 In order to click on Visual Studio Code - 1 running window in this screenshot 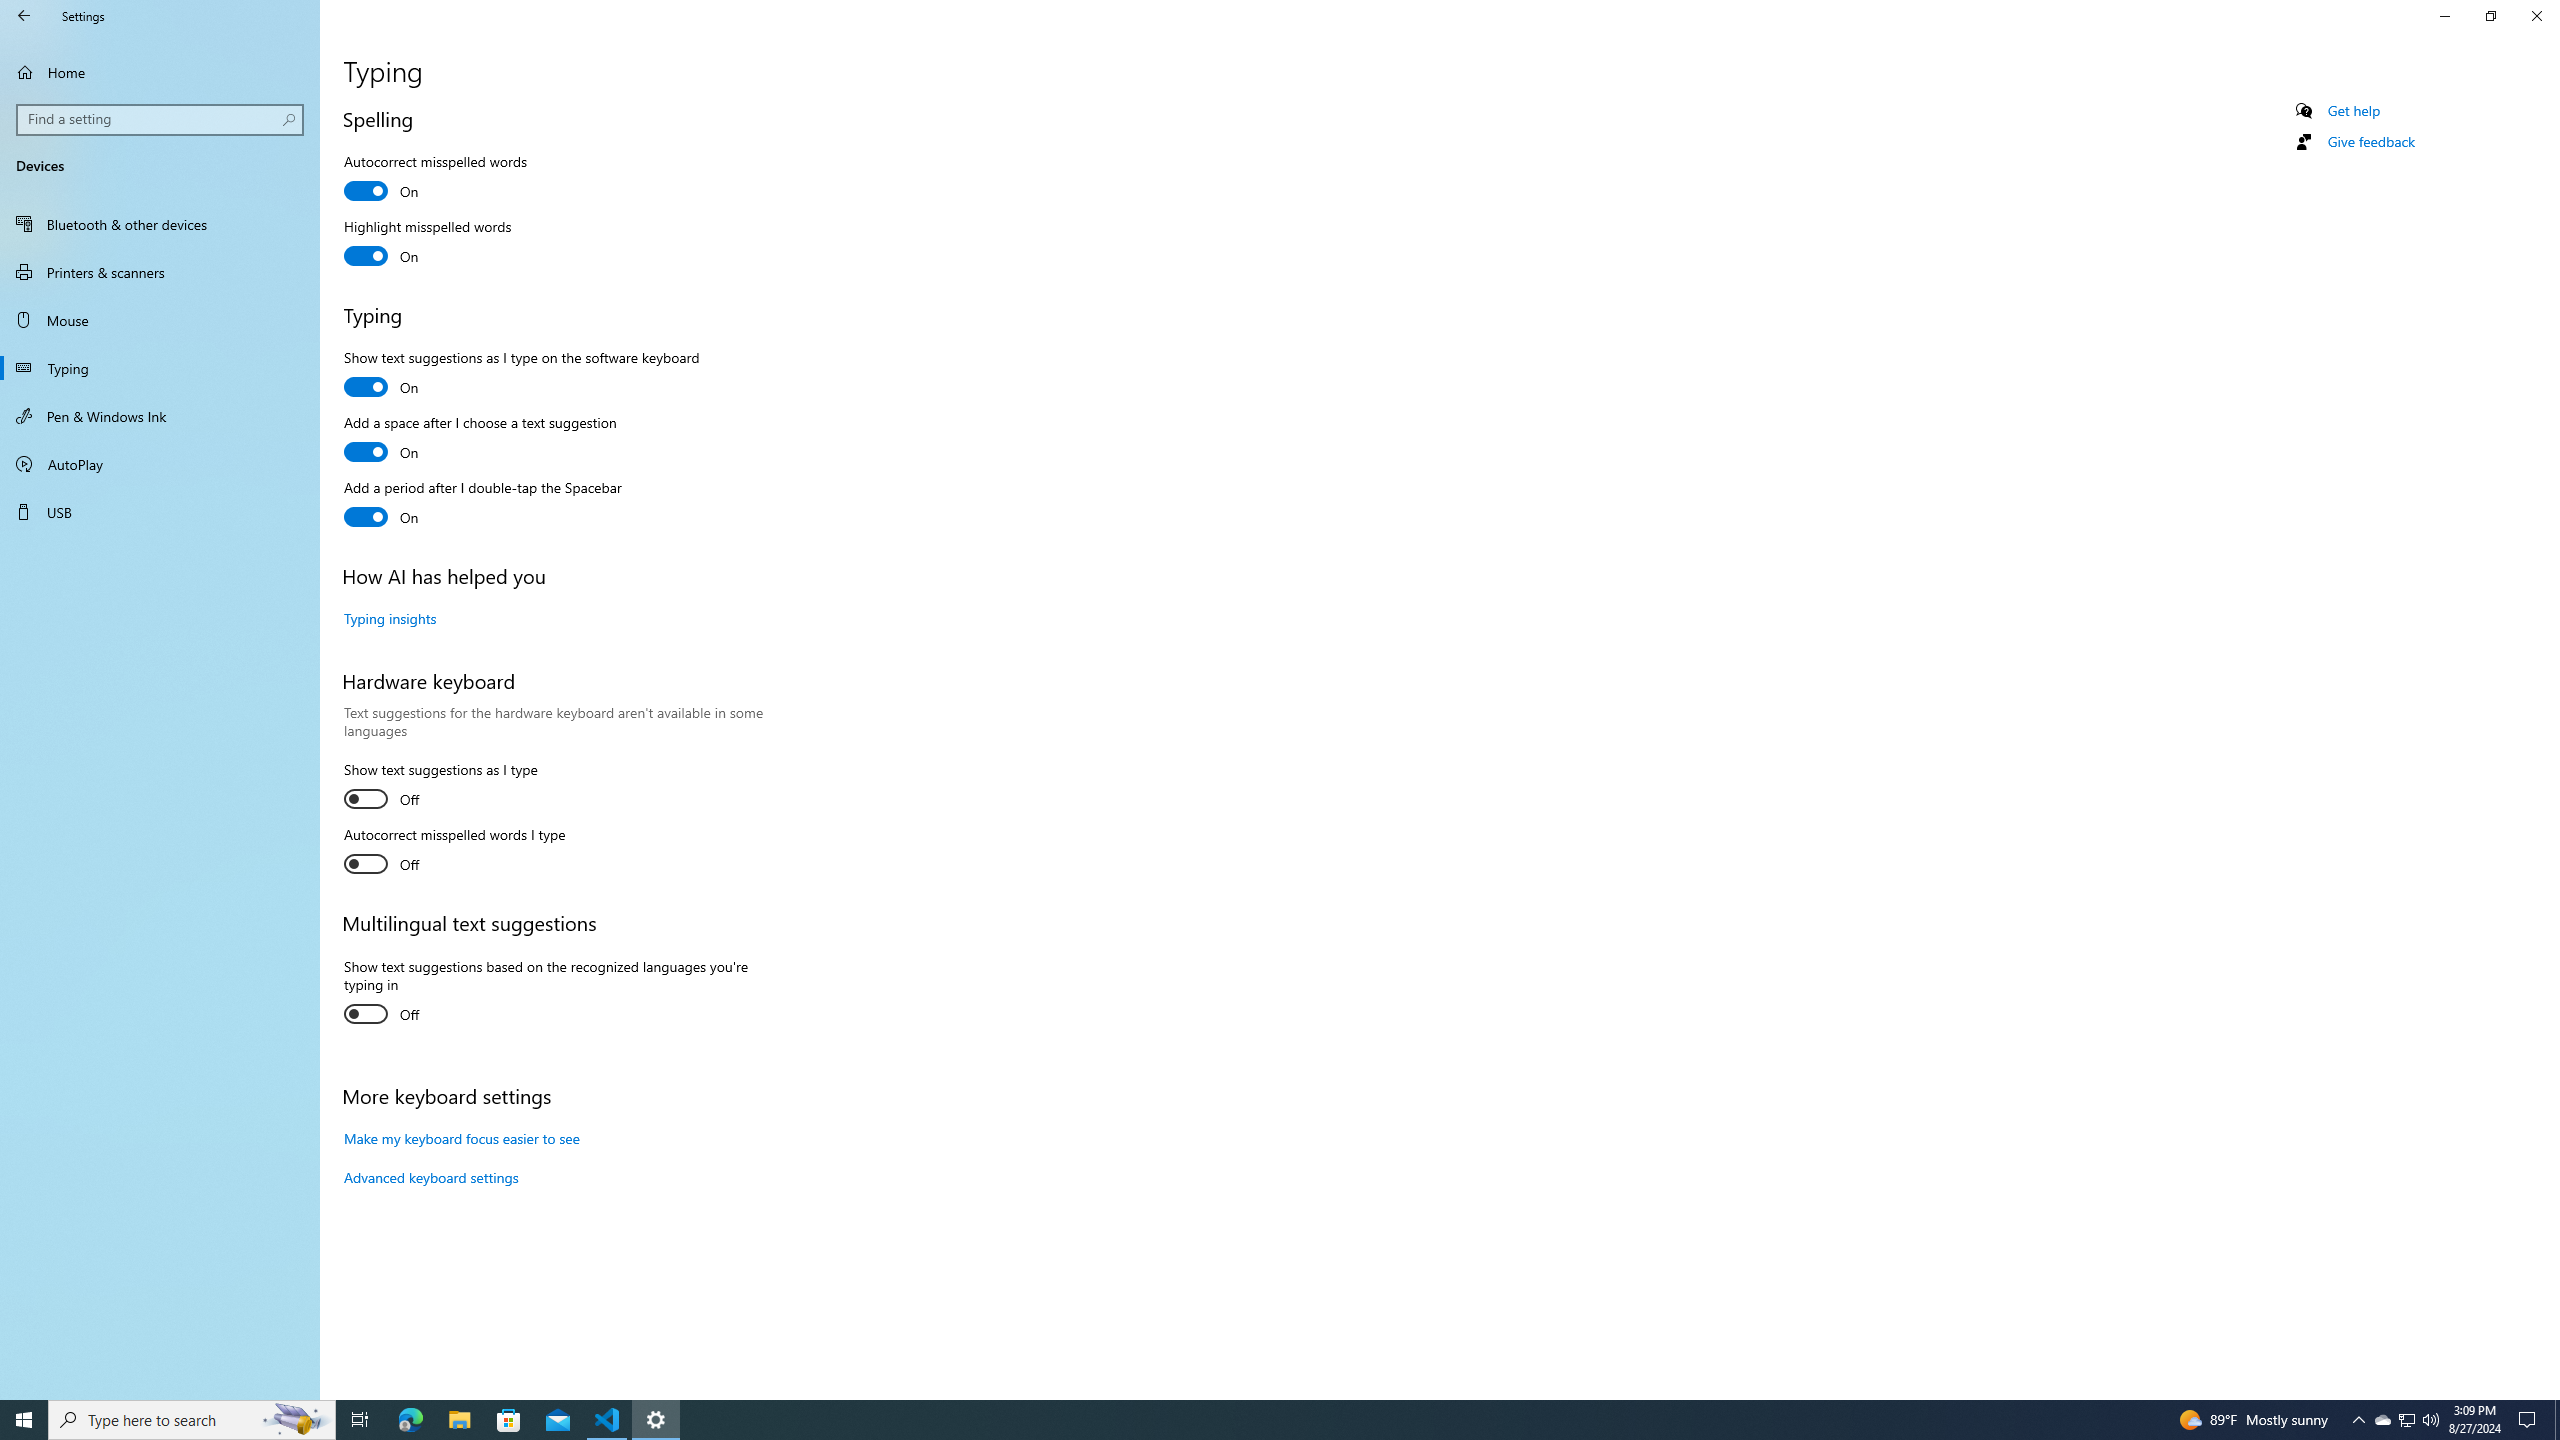, I will do `click(608, 1420)`.